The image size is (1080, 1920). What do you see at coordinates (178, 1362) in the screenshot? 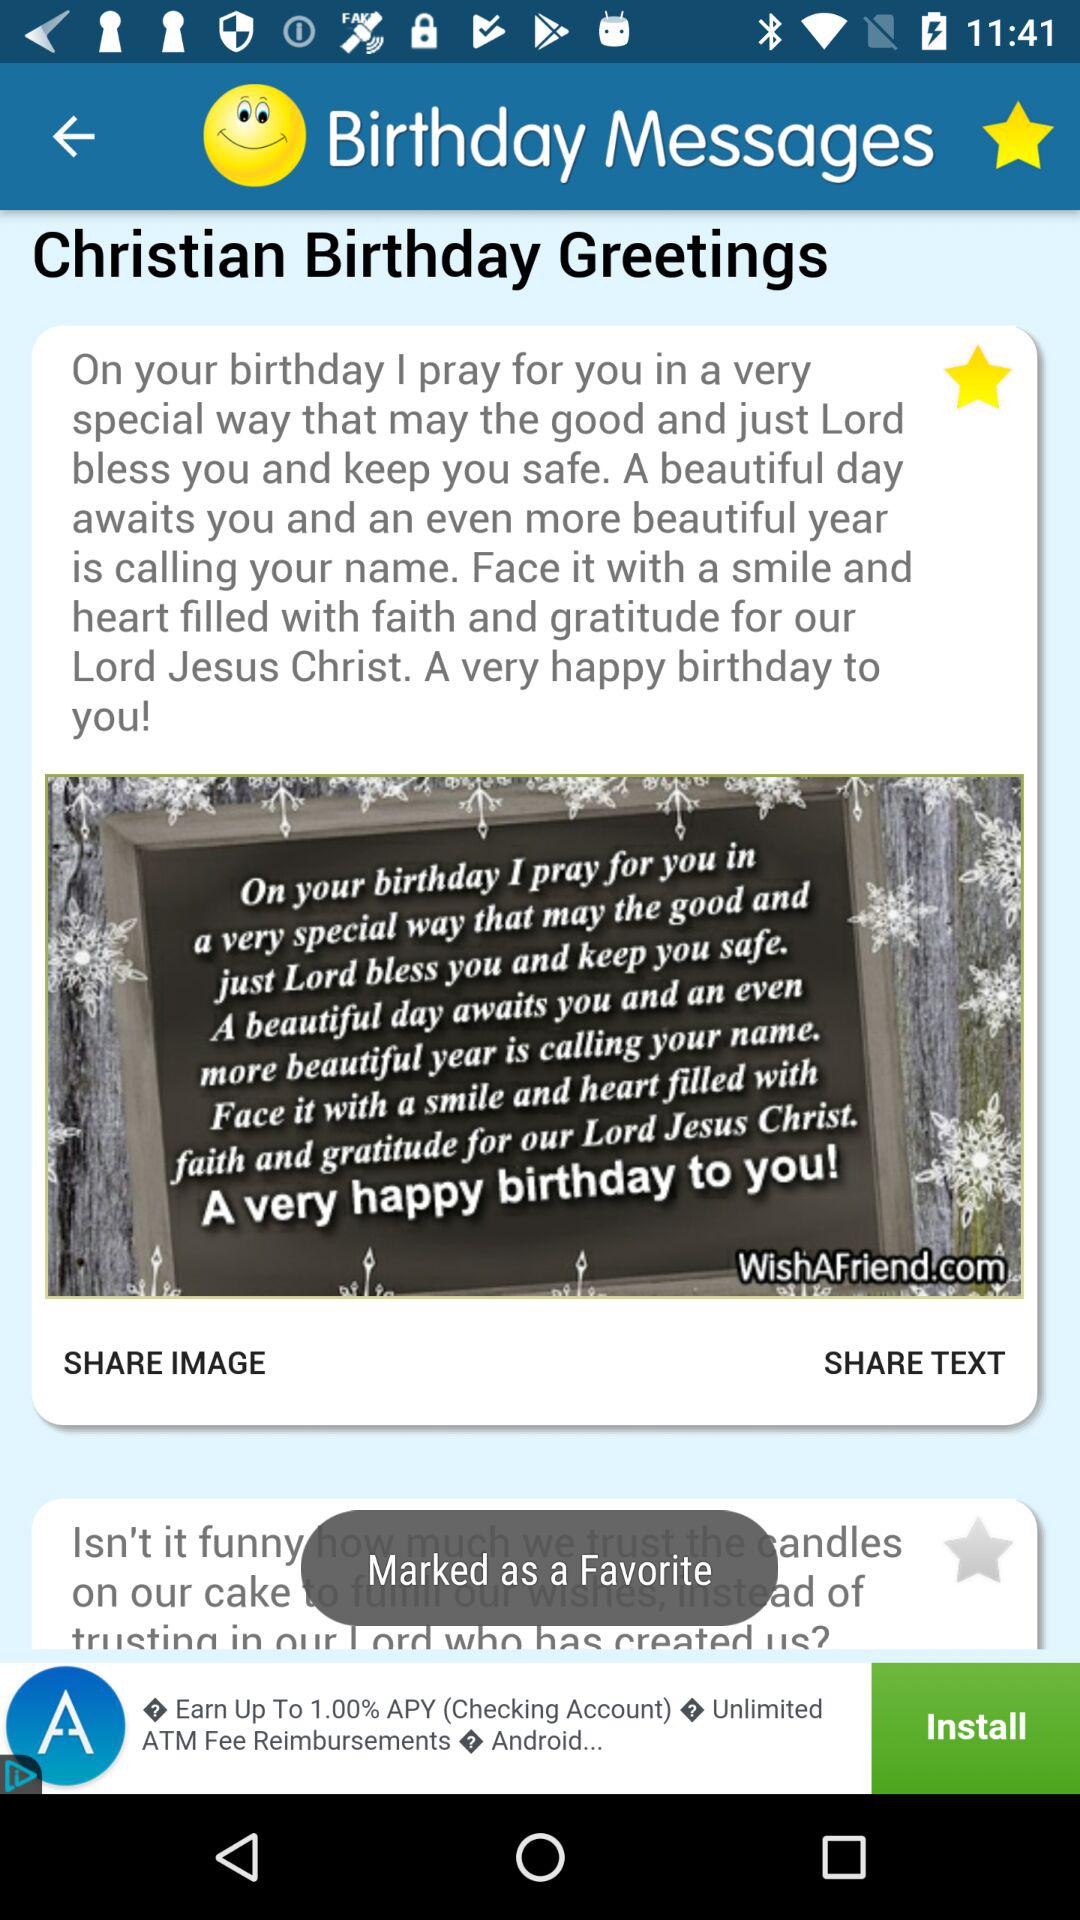
I see `click the share image` at bounding box center [178, 1362].